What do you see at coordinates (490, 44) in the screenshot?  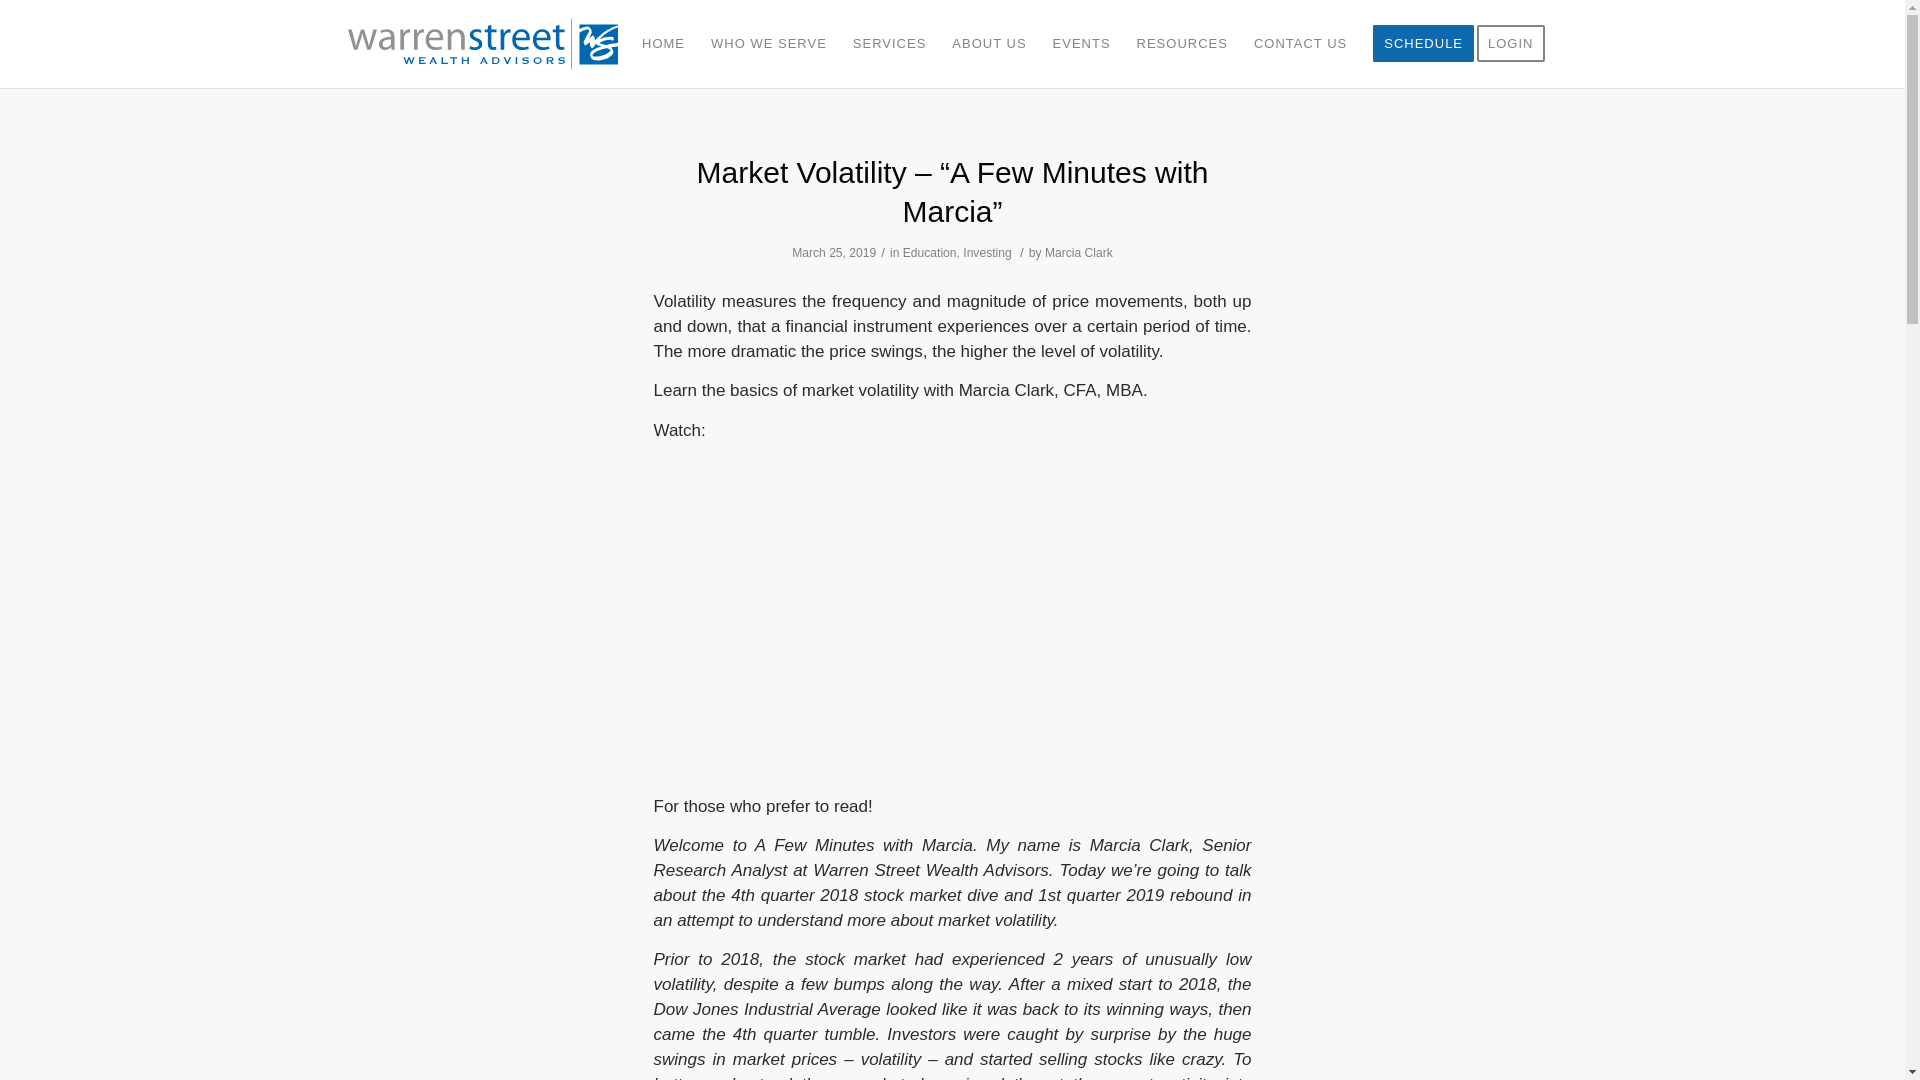 I see `color` at bounding box center [490, 44].